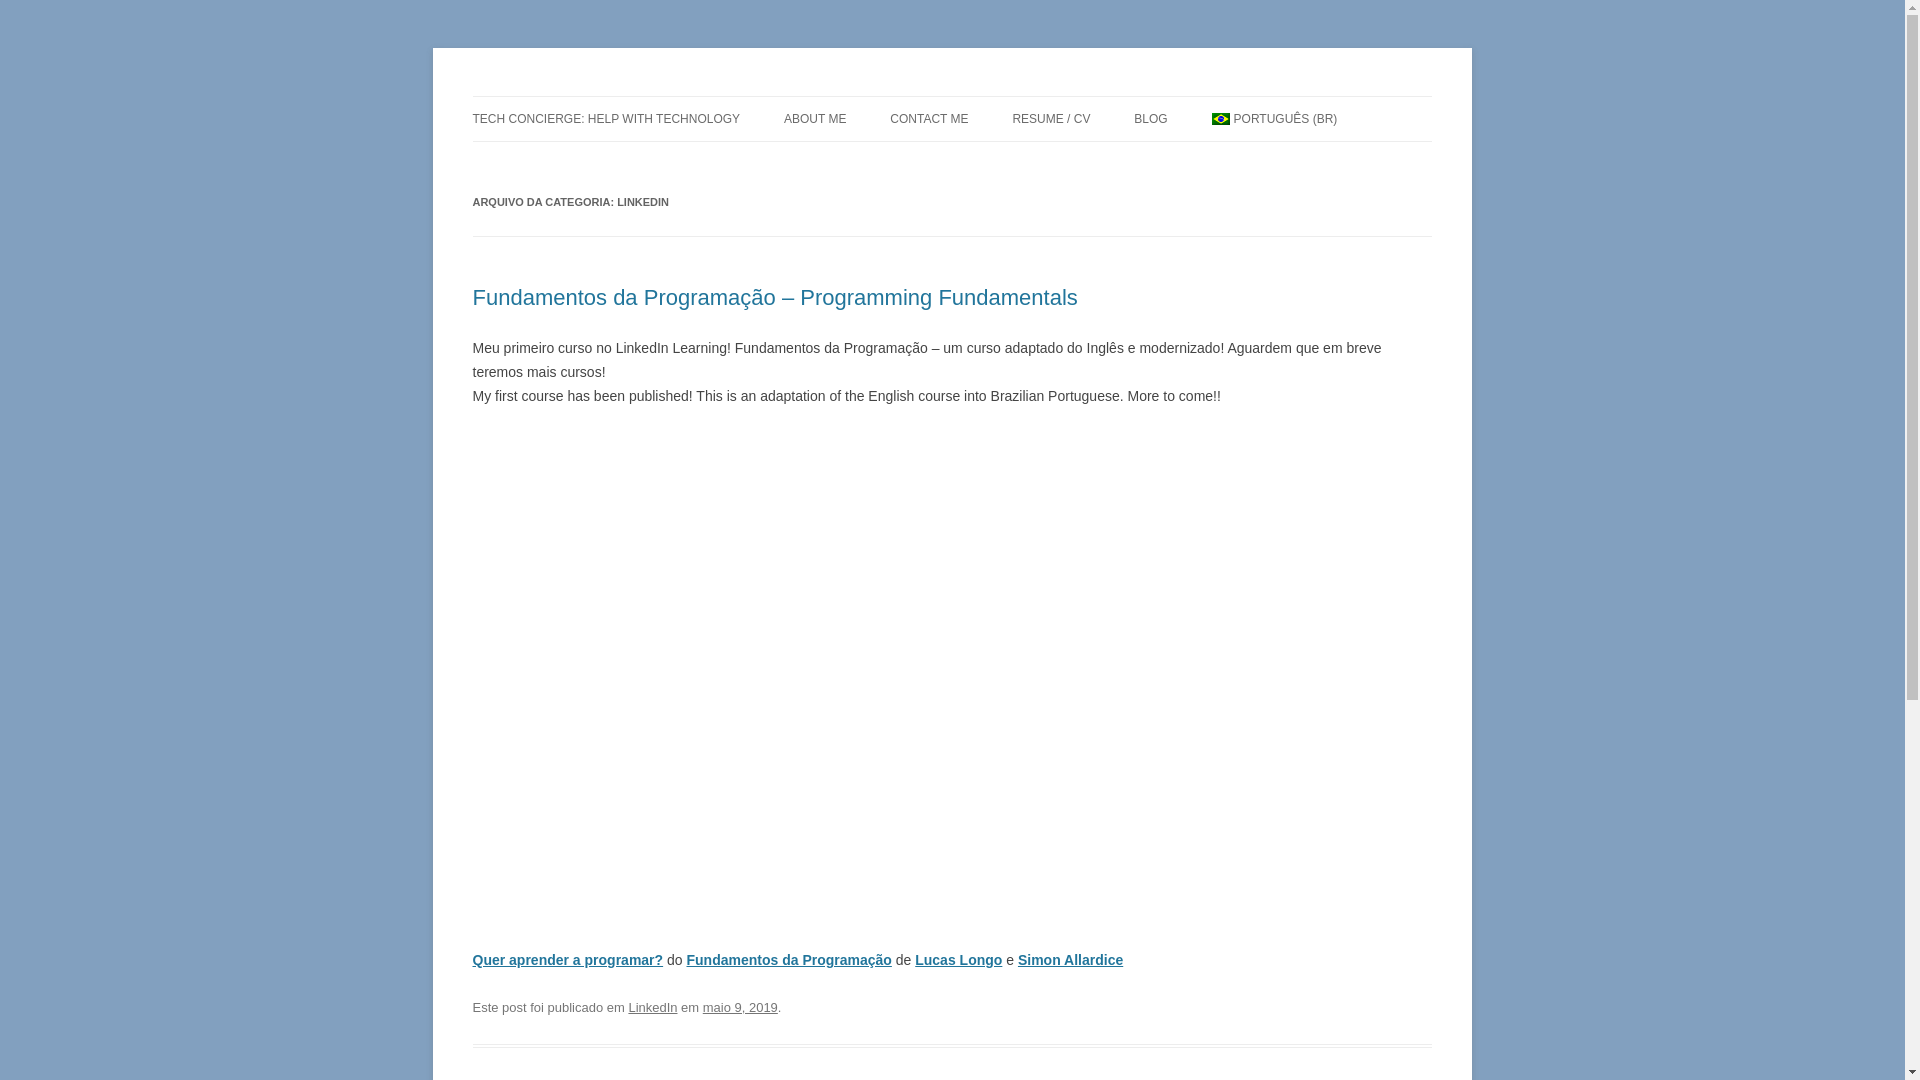 The width and height of the screenshot is (1920, 1080). Describe the element at coordinates (567, 959) in the screenshot. I see `Quer aprender a programar?` at that location.